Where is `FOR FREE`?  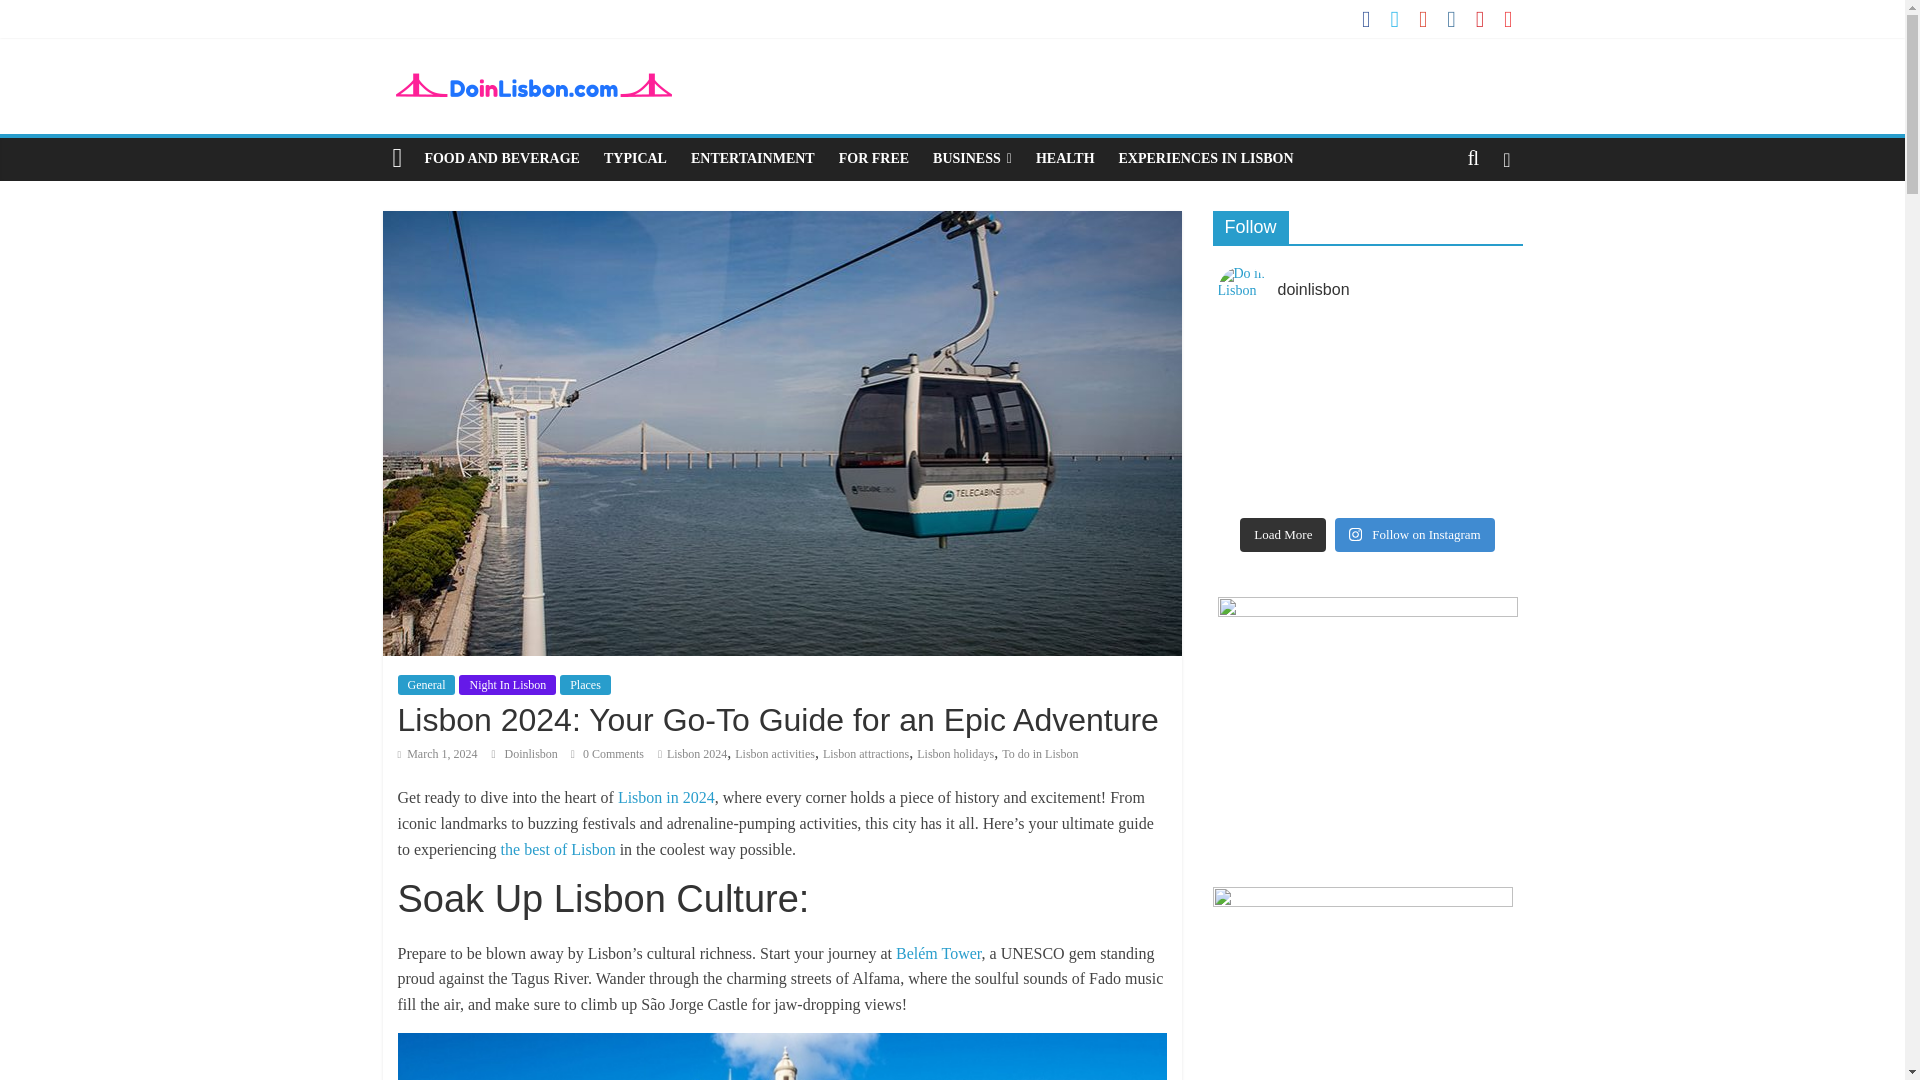
FOR FREE is located at coordinates (874, 159).